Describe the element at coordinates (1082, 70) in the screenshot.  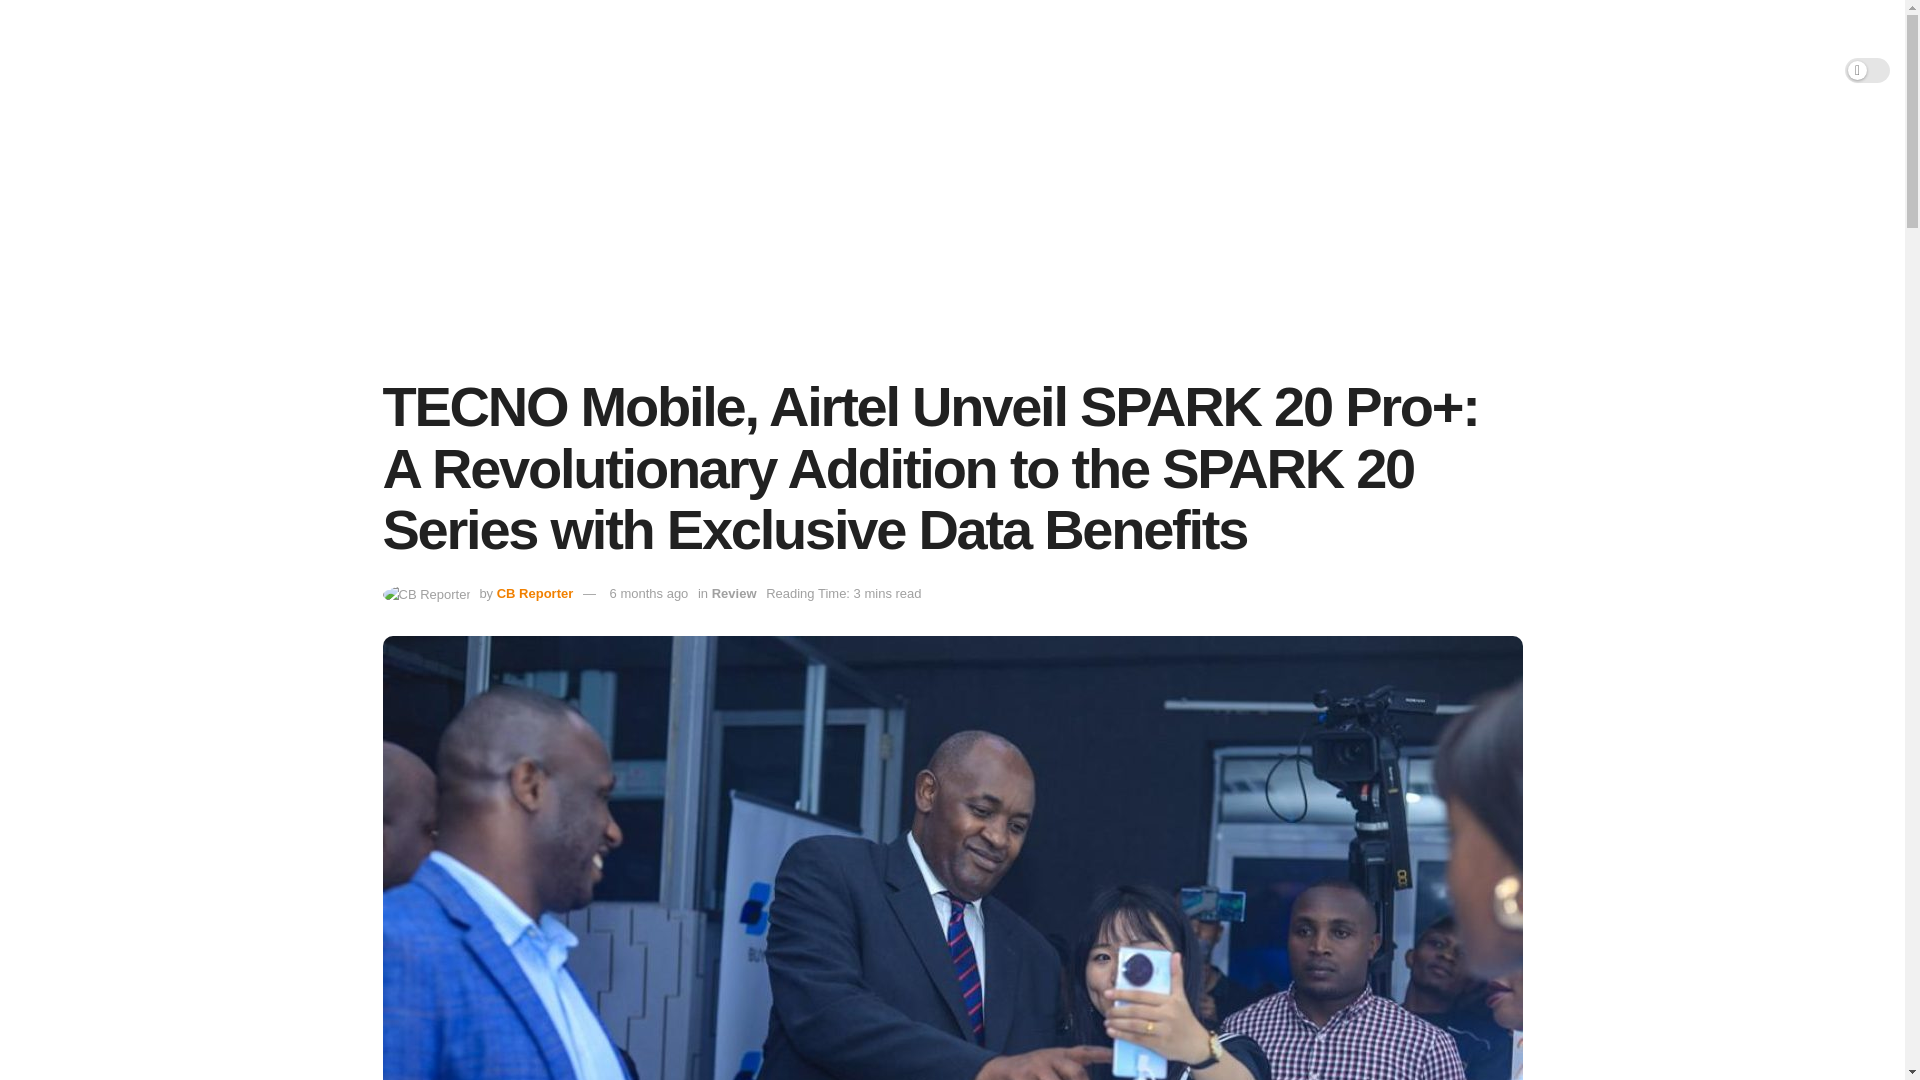
I see `ENTERTAINMENT` at that location.